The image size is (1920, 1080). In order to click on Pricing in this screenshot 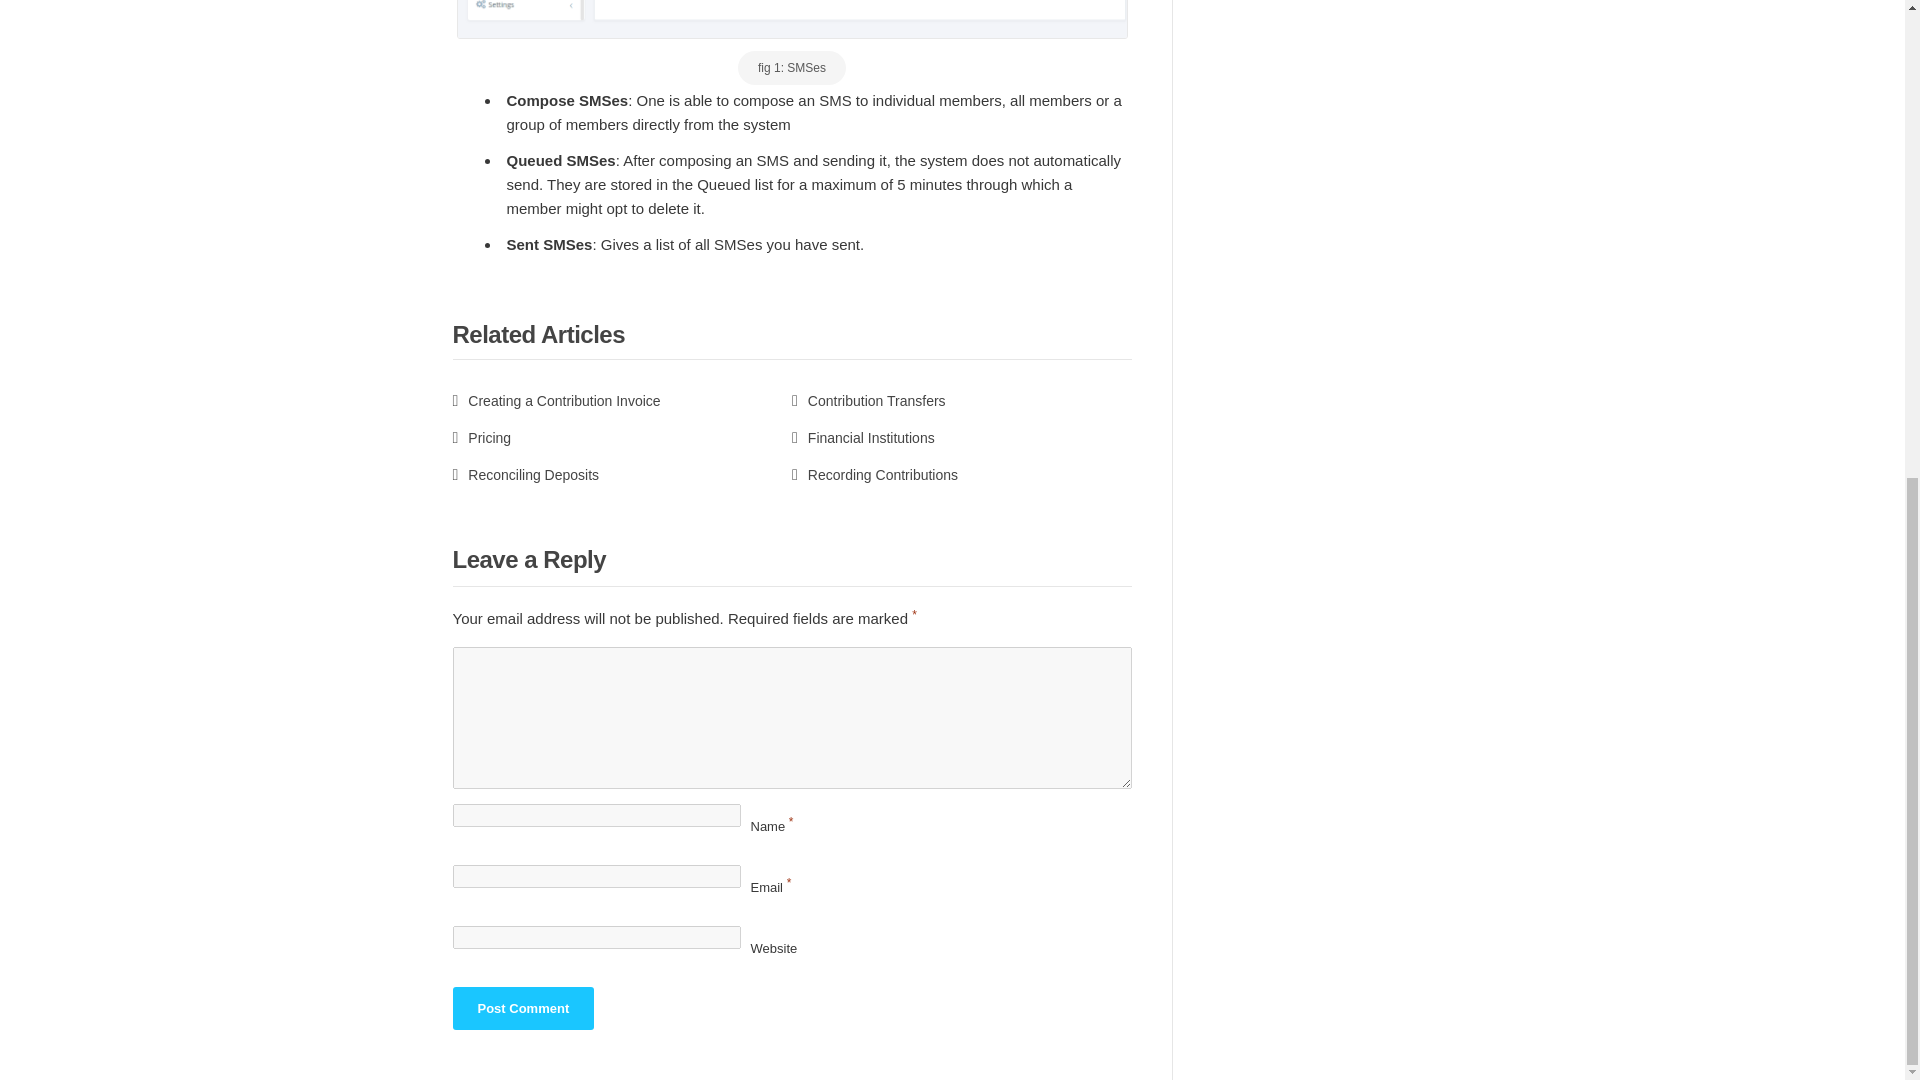, I will do `click(480, 438)`.